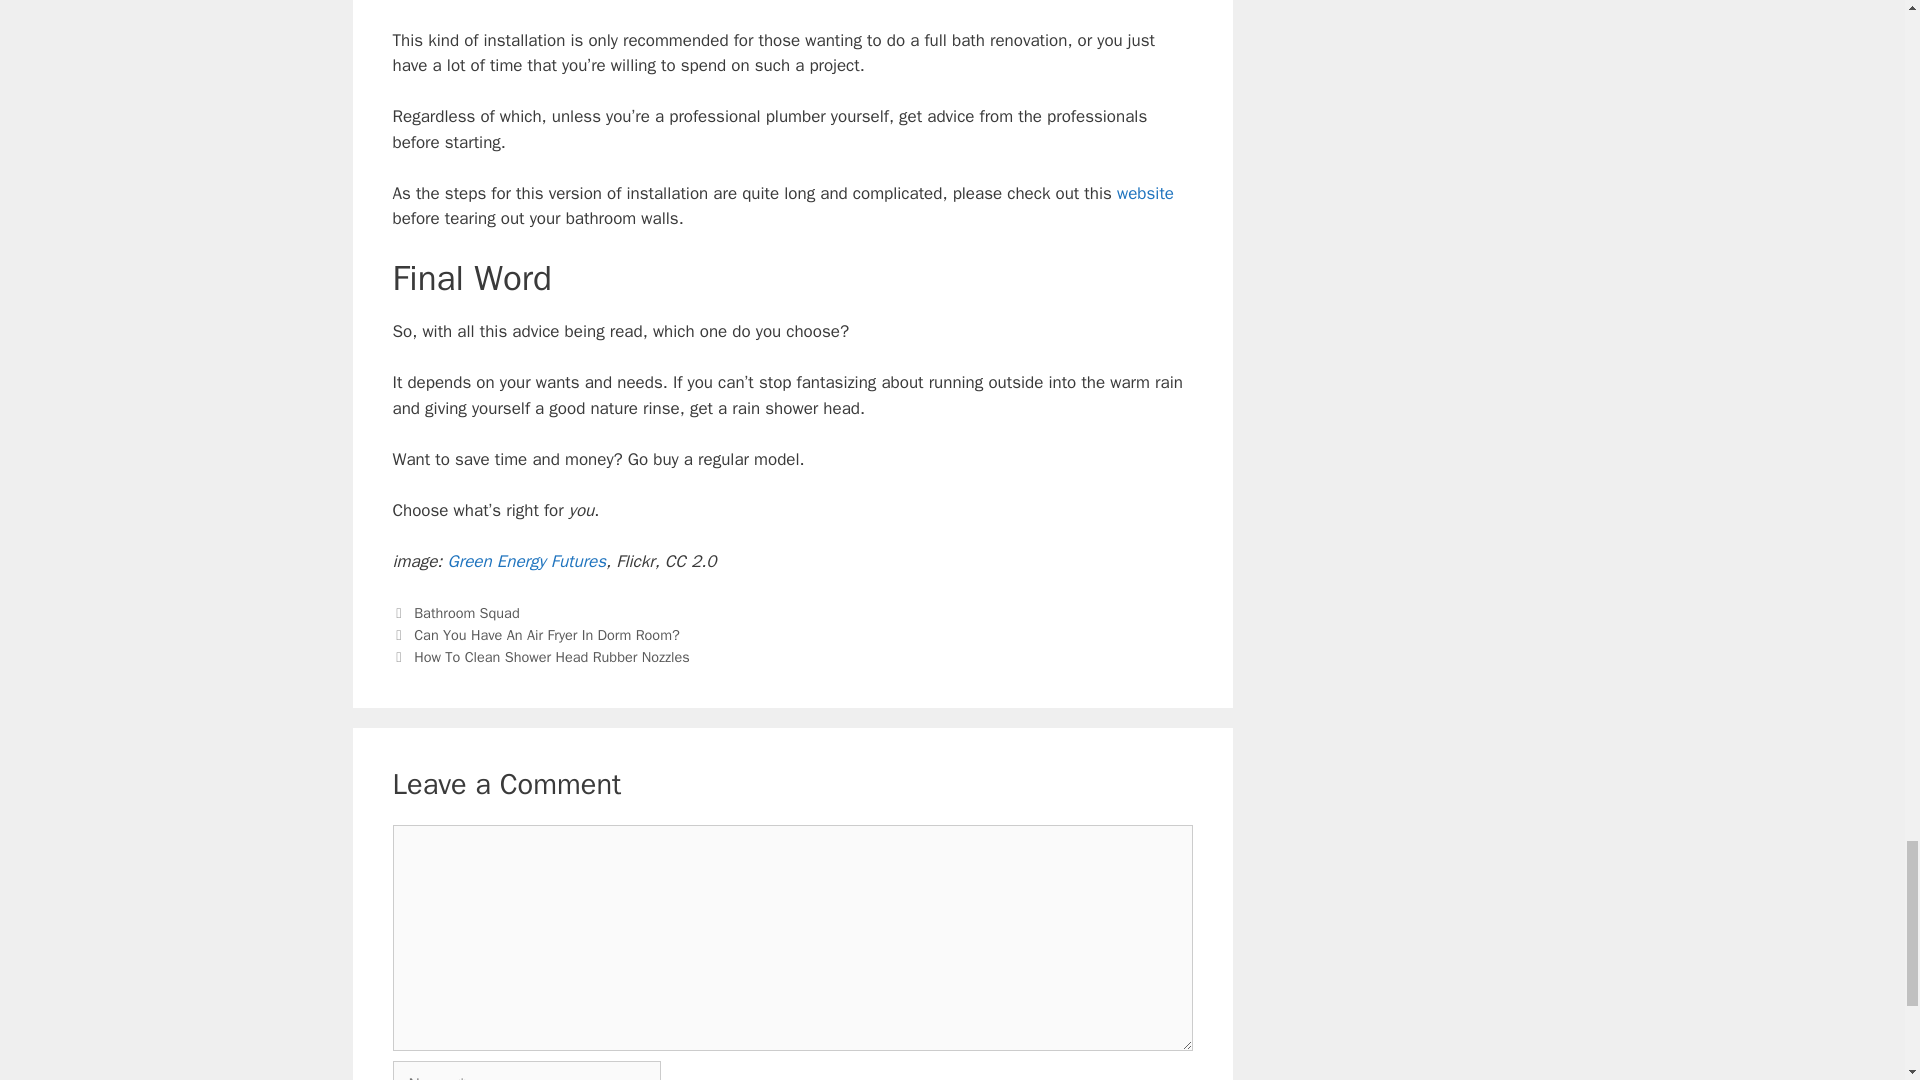 The height and width of the screenshot is (1080, 1920). I want to click on website, so click(1145, 193).